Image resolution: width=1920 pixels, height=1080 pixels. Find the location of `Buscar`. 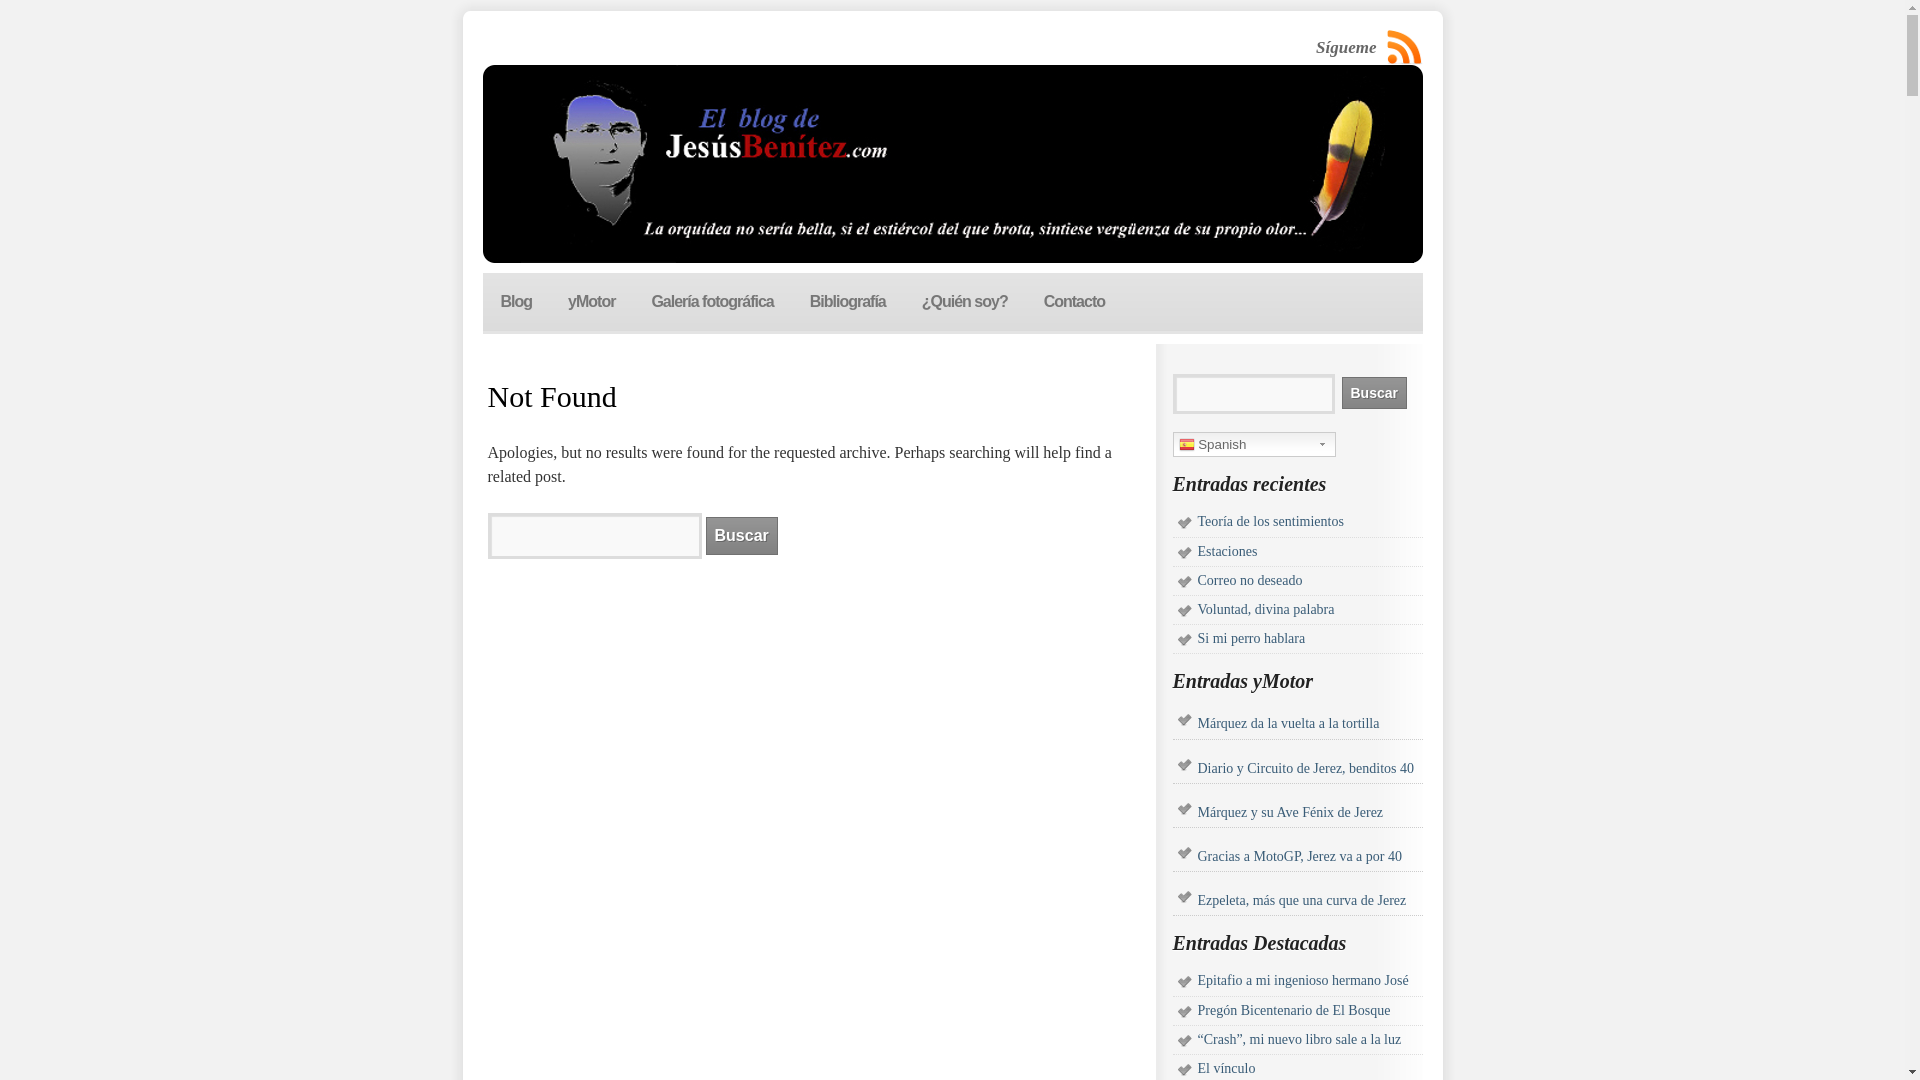

Buscar is located at coordinates (1374, 392).